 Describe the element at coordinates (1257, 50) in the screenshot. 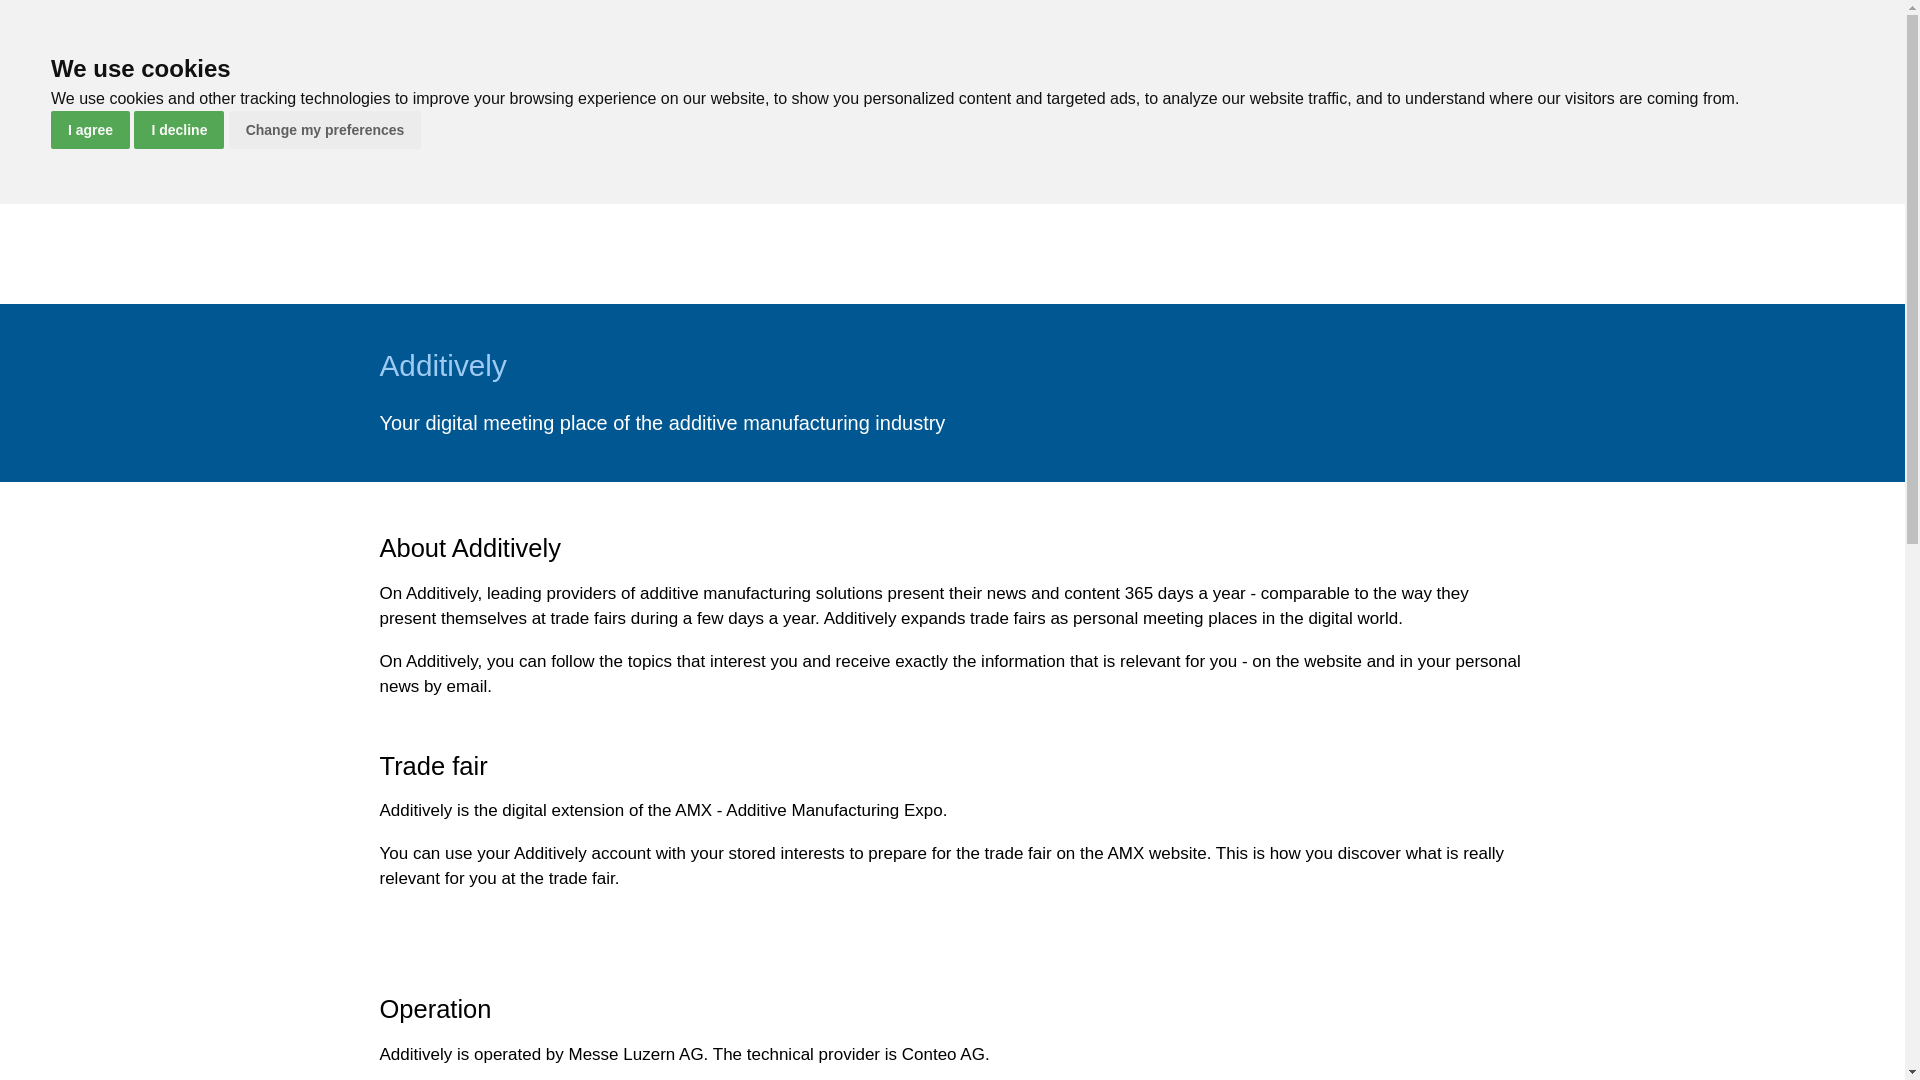

I see `For the media` at that location.